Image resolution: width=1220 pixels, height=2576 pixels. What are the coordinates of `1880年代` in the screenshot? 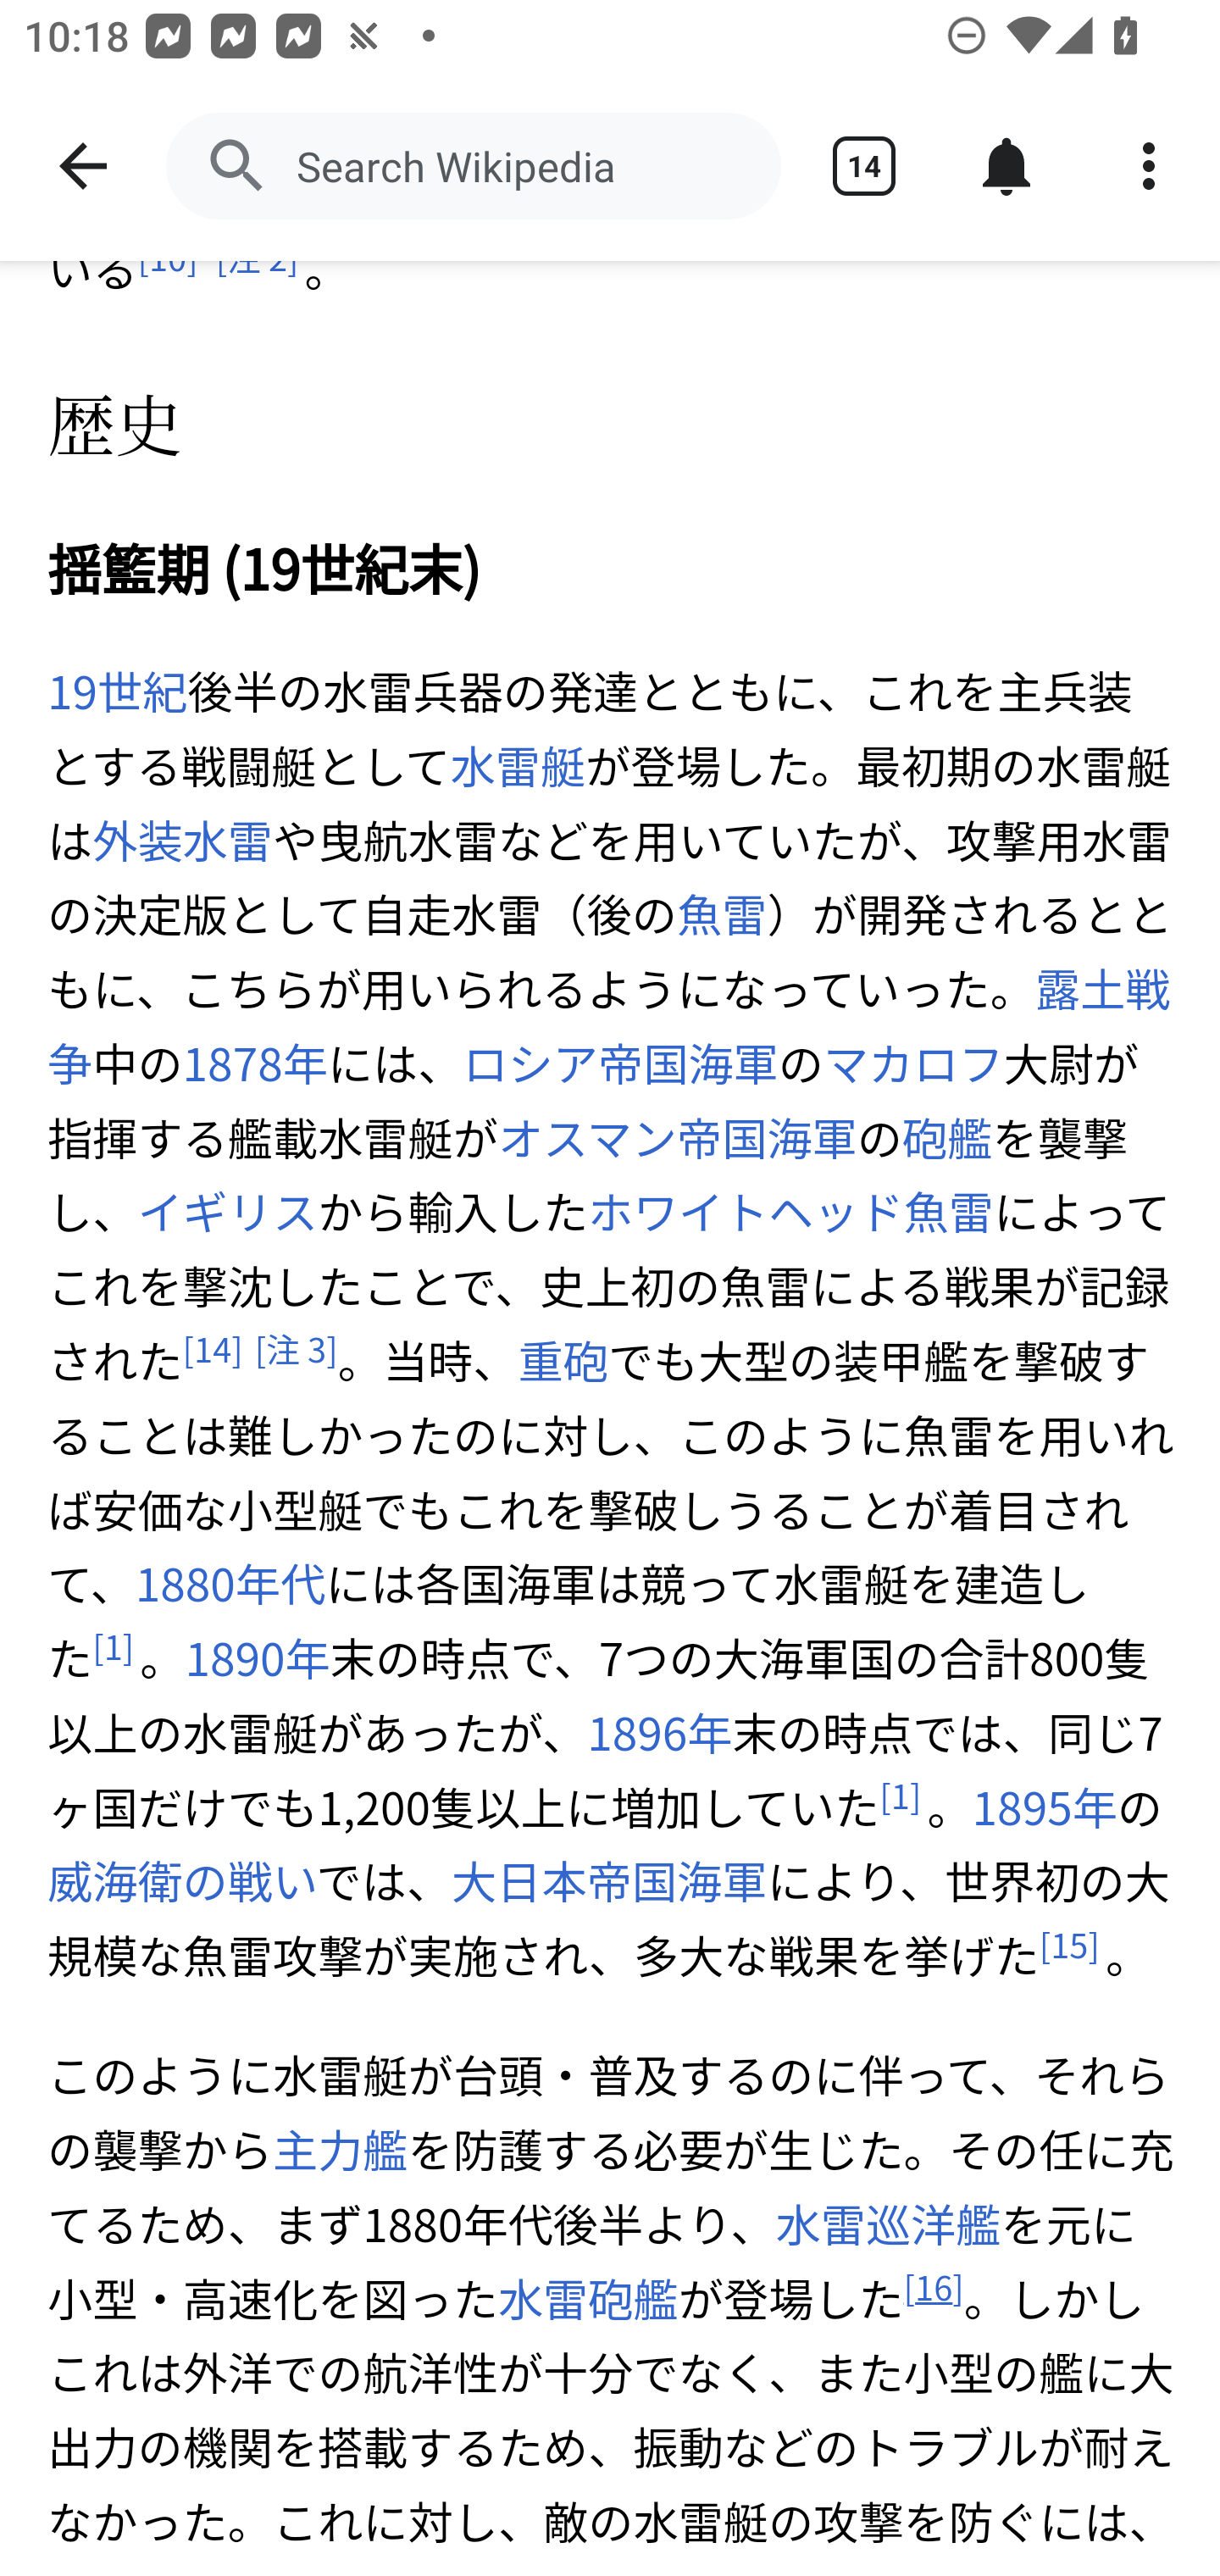 It's located at (230, 1585).